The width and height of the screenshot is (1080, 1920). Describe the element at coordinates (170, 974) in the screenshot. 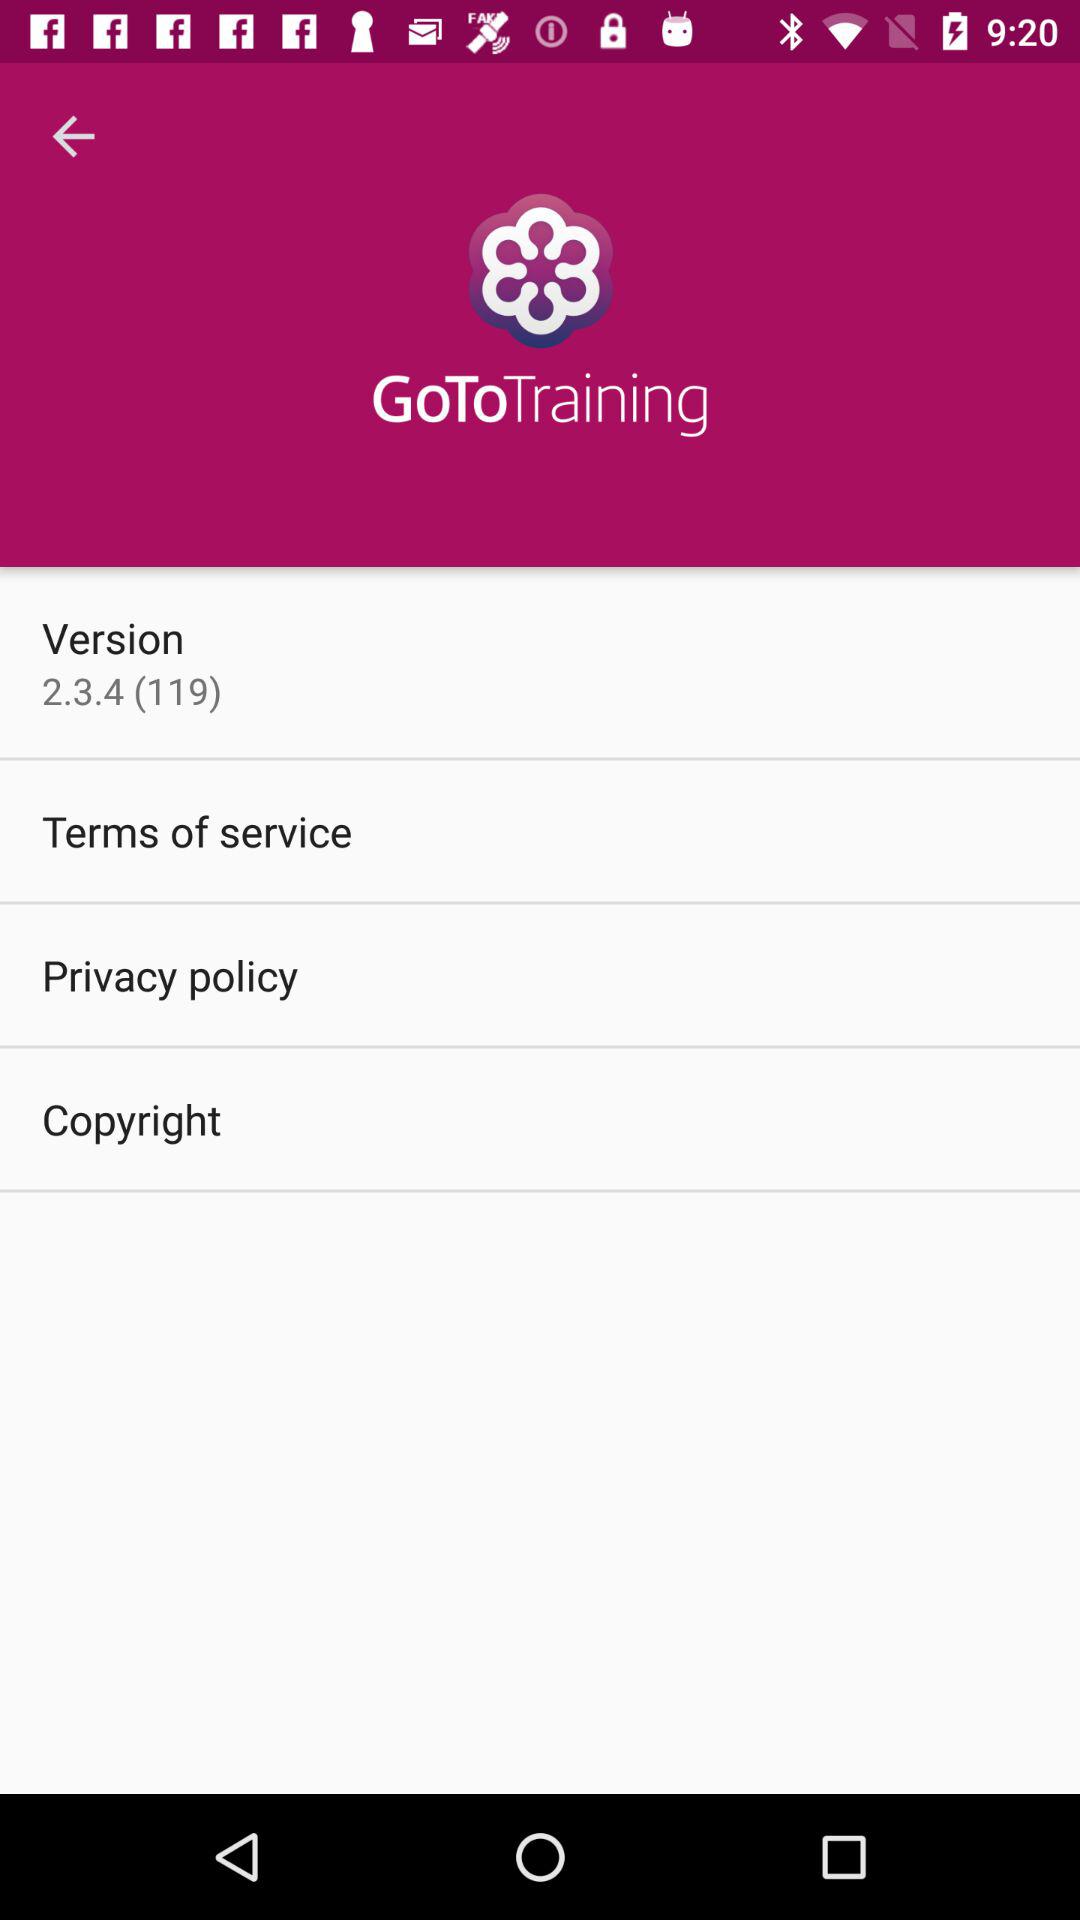

I see `turn on the item below the terms of service` at that location.